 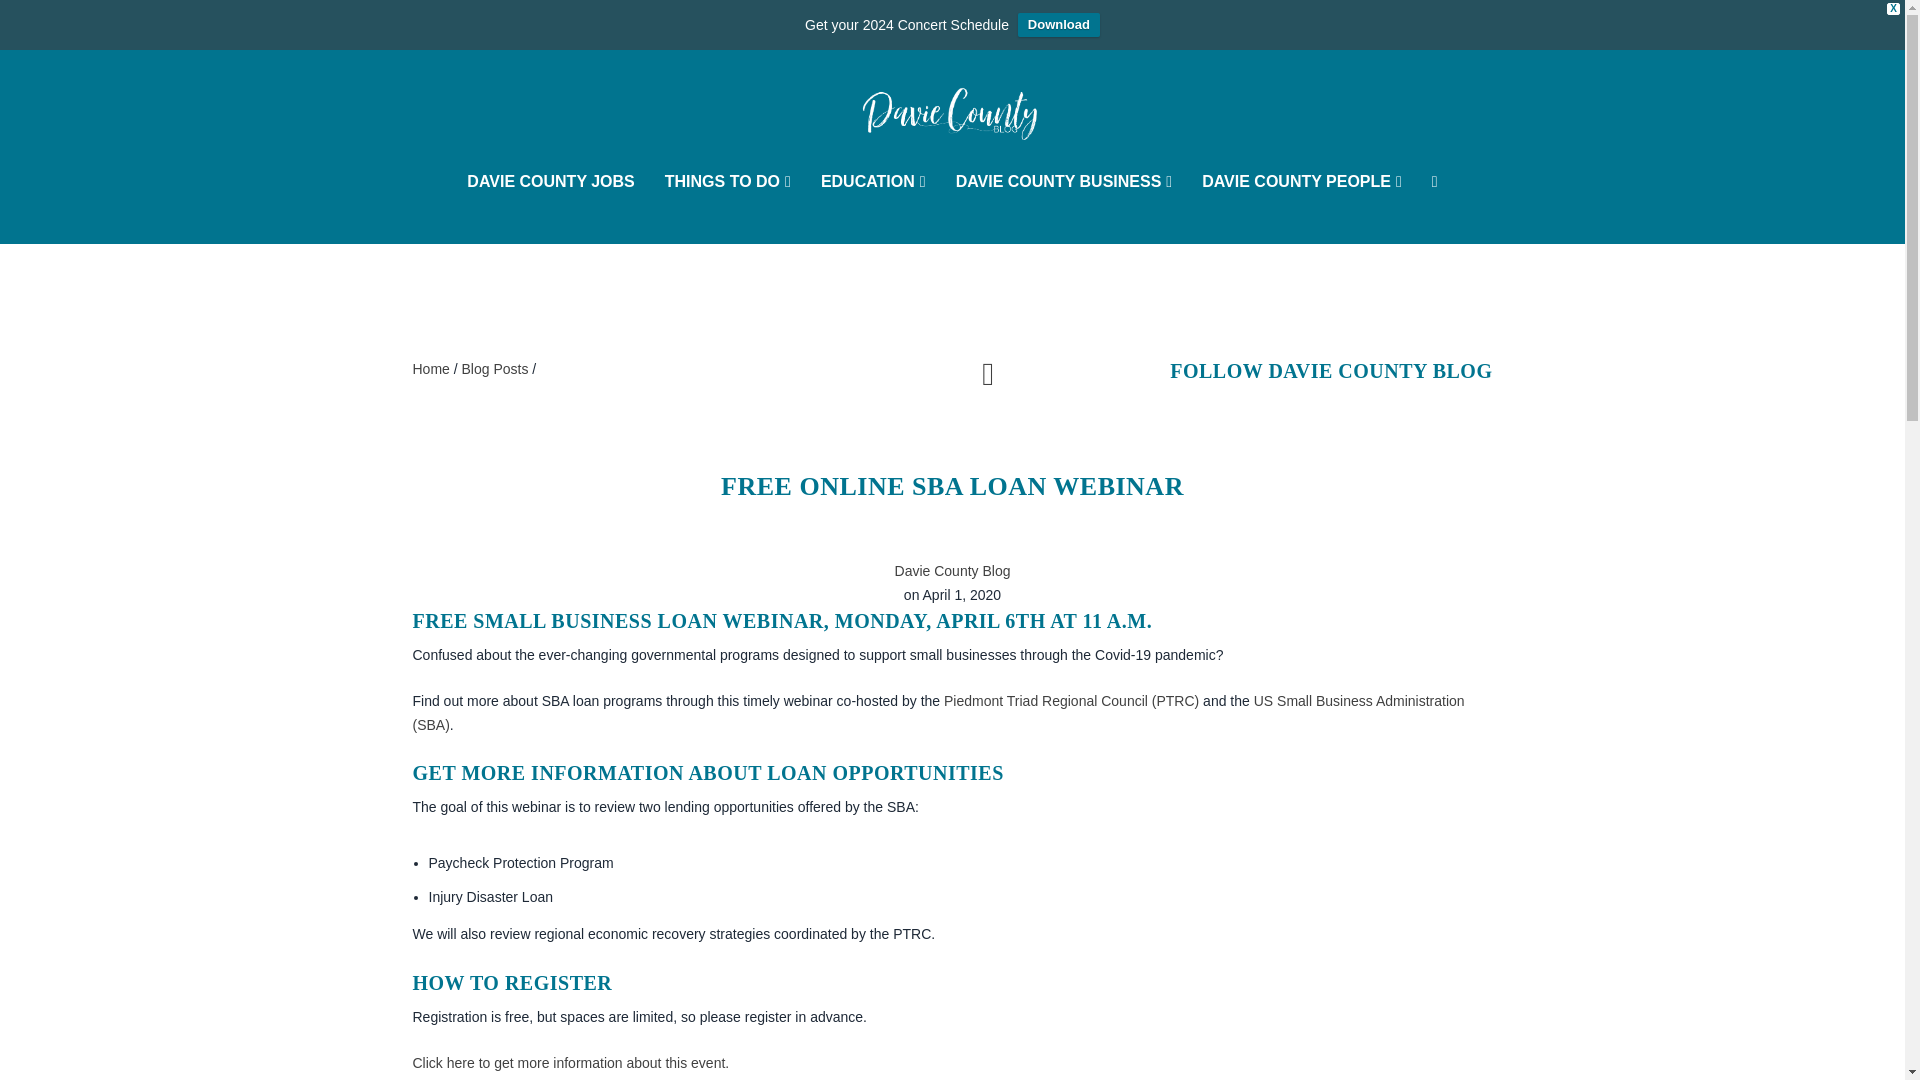 I want to click on Davie County Blog, so click(x=952, y=570).